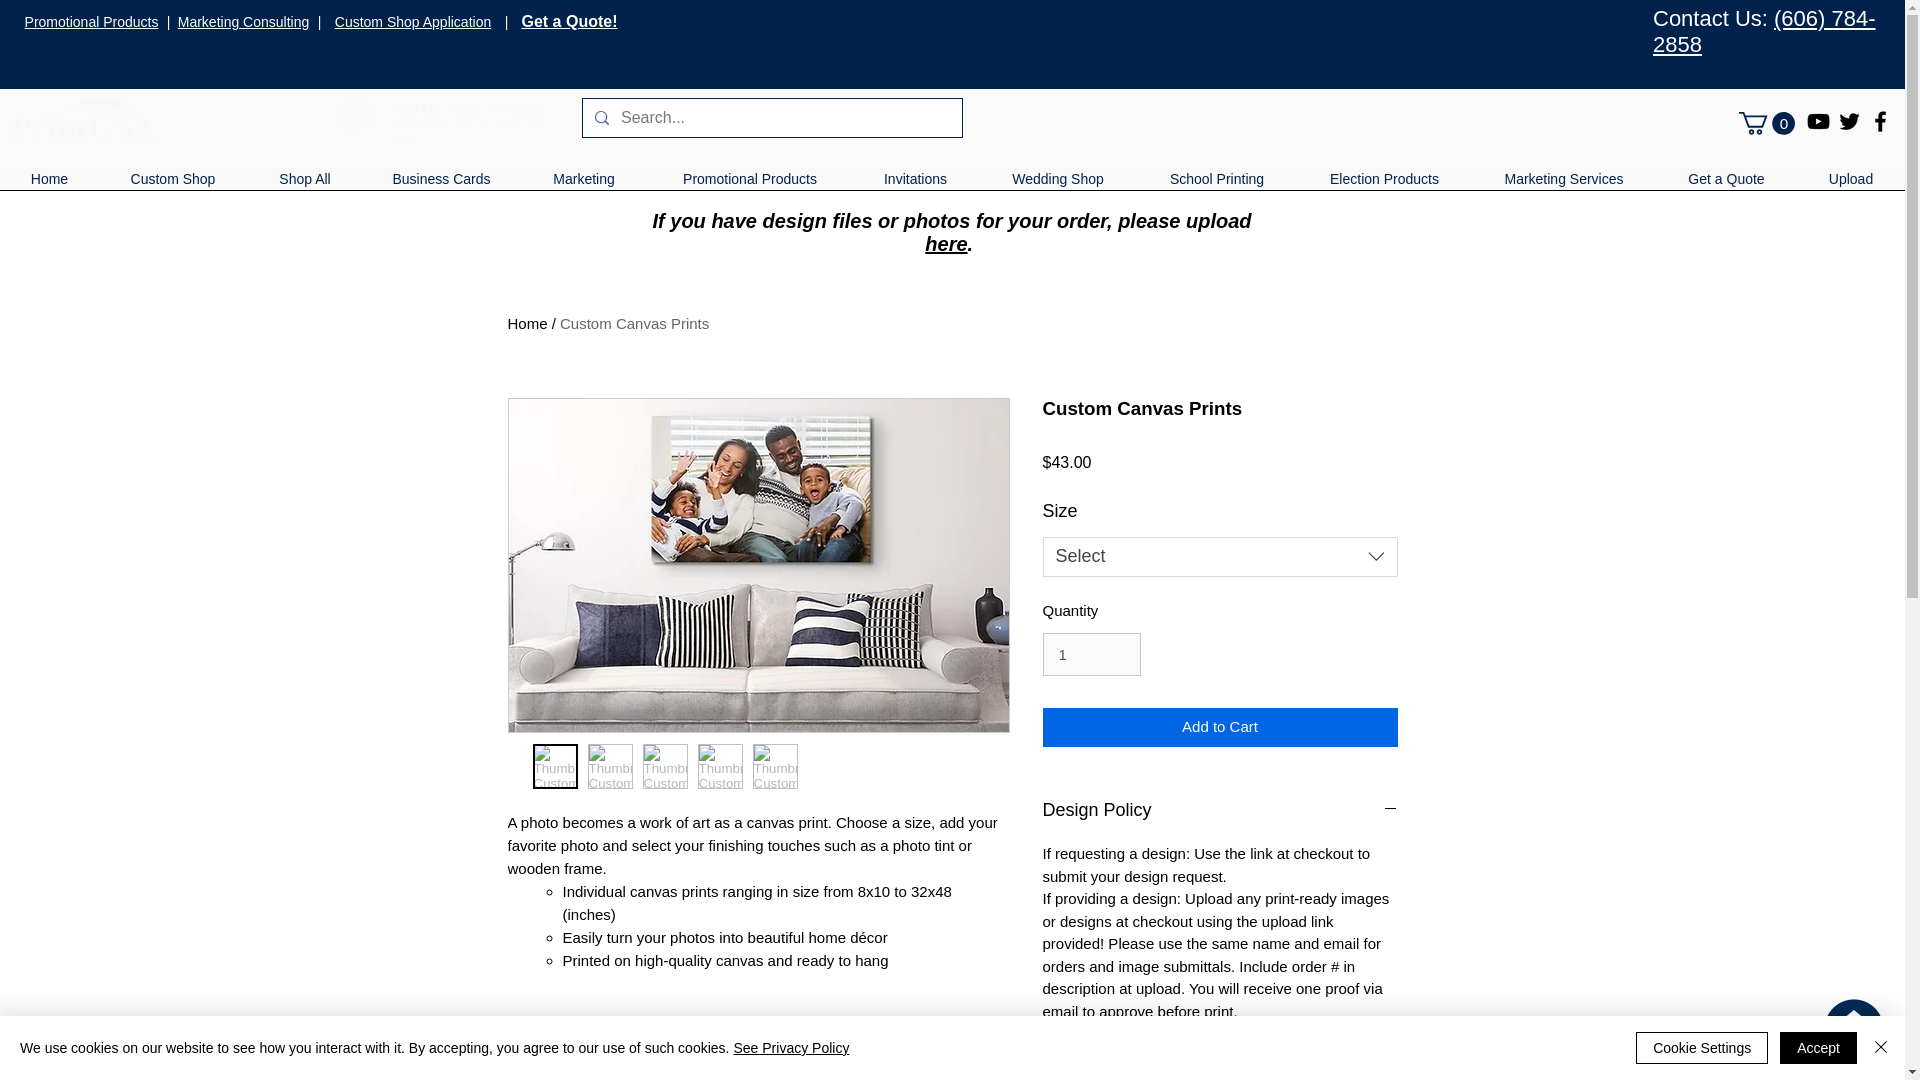 Image resolution: width=1920 pixels, height=1080 pixels. Describe the element at coordinates (92, 22) in the screenshot. I see `Promotional Products` at that location.